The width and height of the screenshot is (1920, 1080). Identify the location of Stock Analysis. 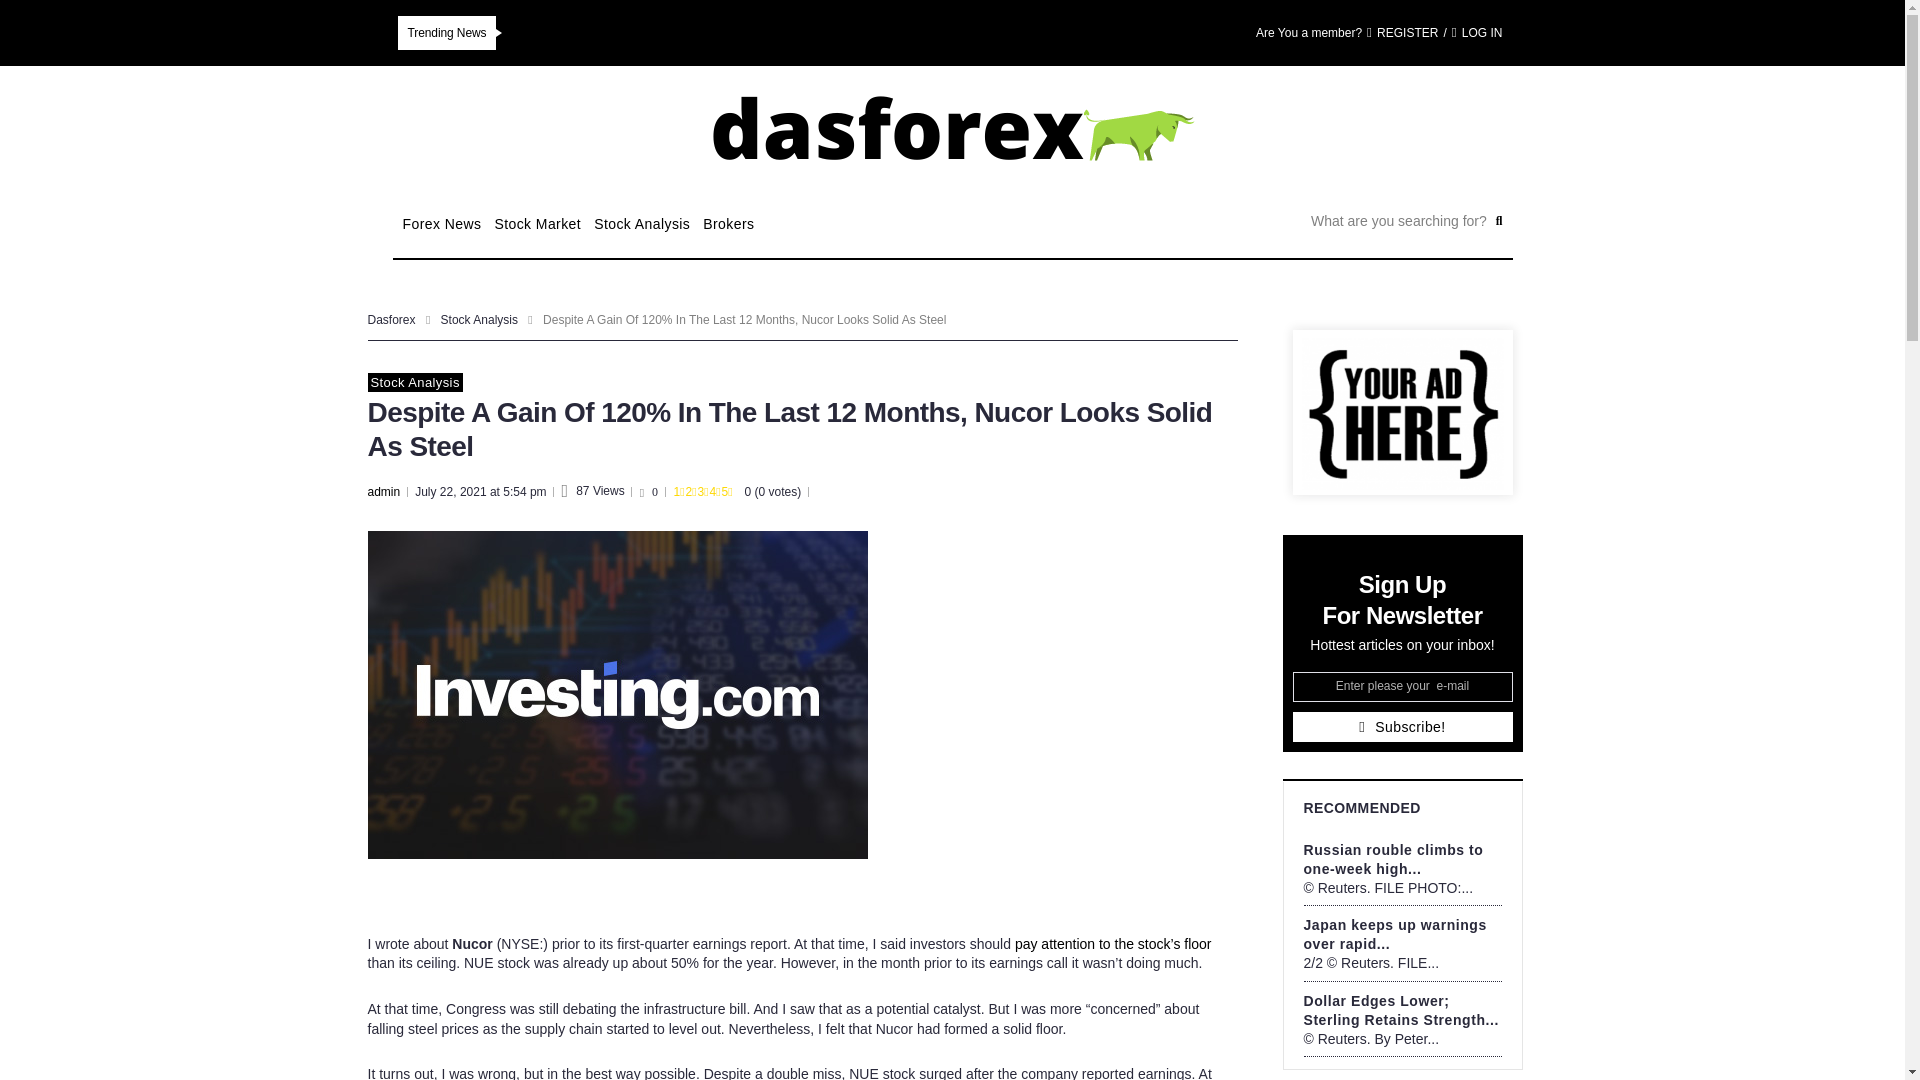
(641, 224).